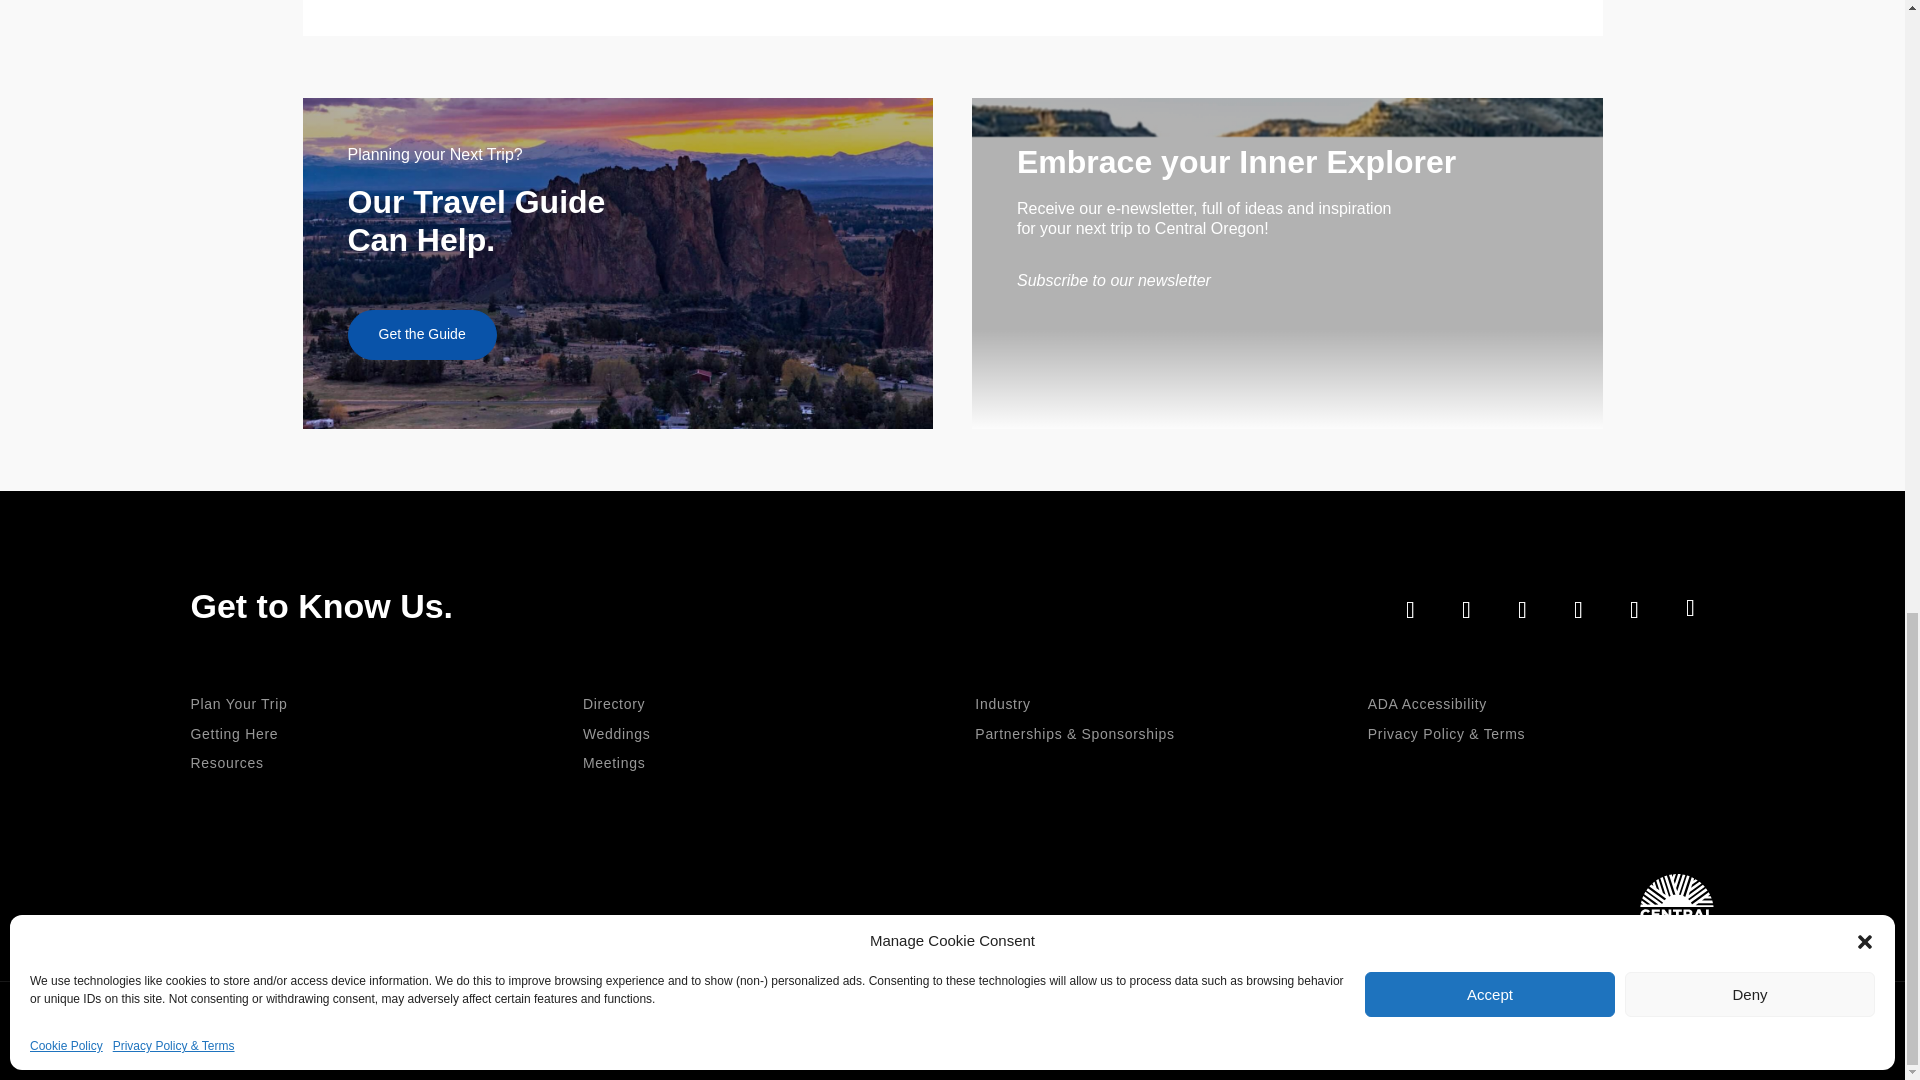  What do you see at coordinates (1676, 903) in the screenshot?
I see `VCO-Logo-white` at bounding box center [1676, 903].